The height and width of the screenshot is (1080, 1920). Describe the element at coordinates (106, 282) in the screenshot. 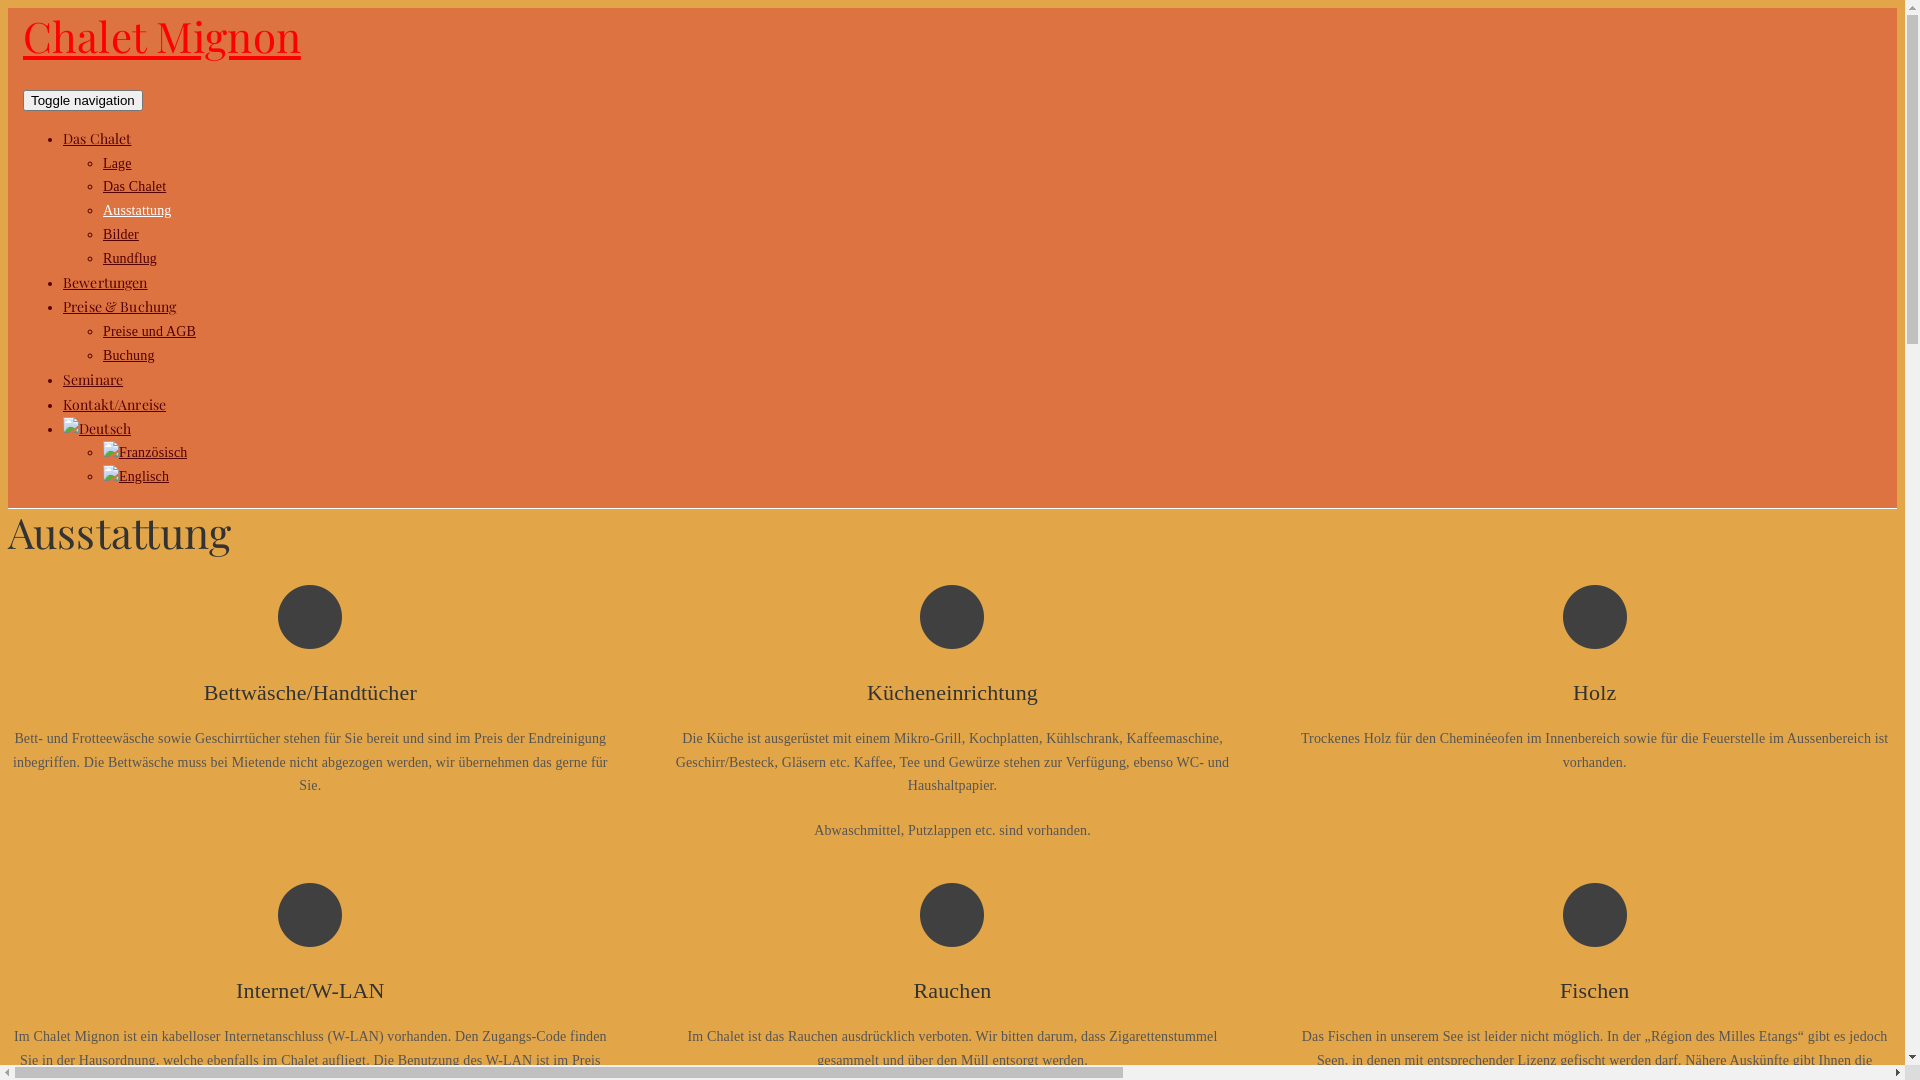

I see `Bewertungen` at that location.